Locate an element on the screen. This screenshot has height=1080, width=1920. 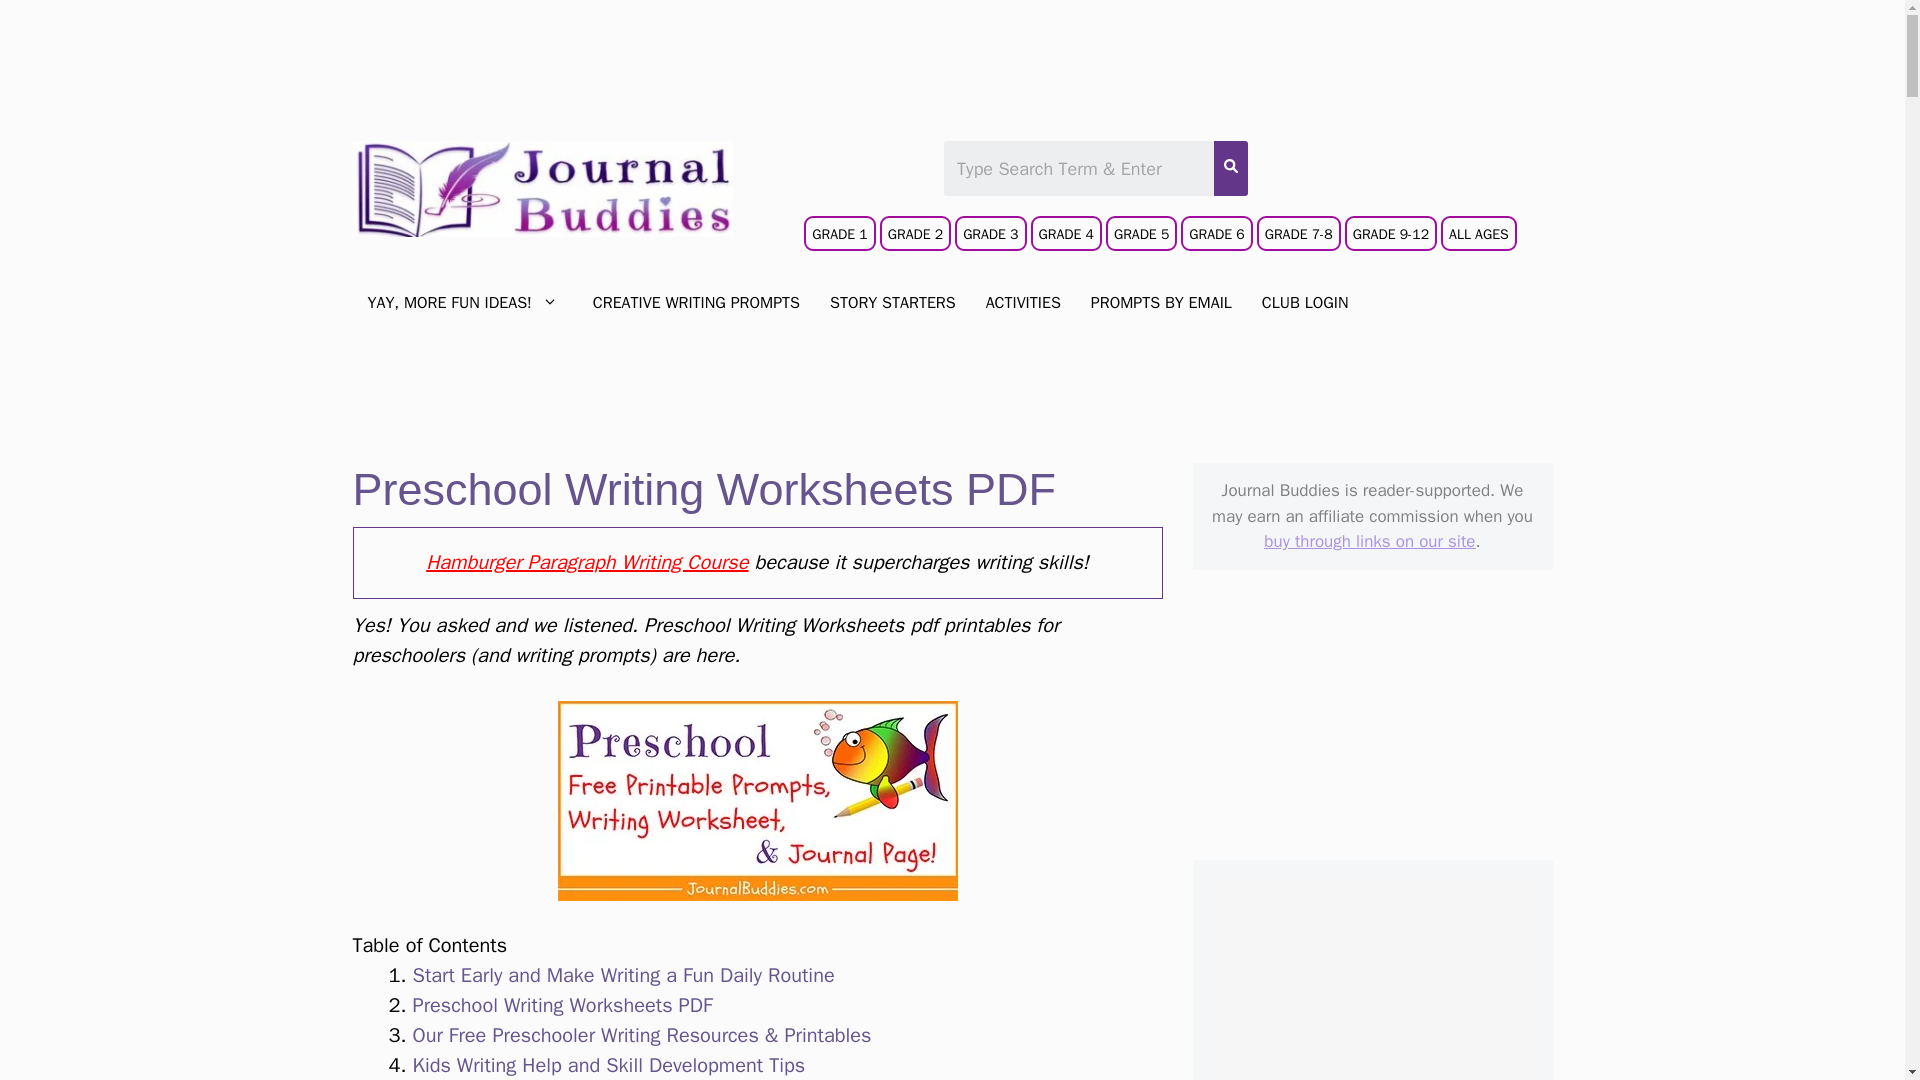
GRADE 1 is located at coordinates (842, 240).